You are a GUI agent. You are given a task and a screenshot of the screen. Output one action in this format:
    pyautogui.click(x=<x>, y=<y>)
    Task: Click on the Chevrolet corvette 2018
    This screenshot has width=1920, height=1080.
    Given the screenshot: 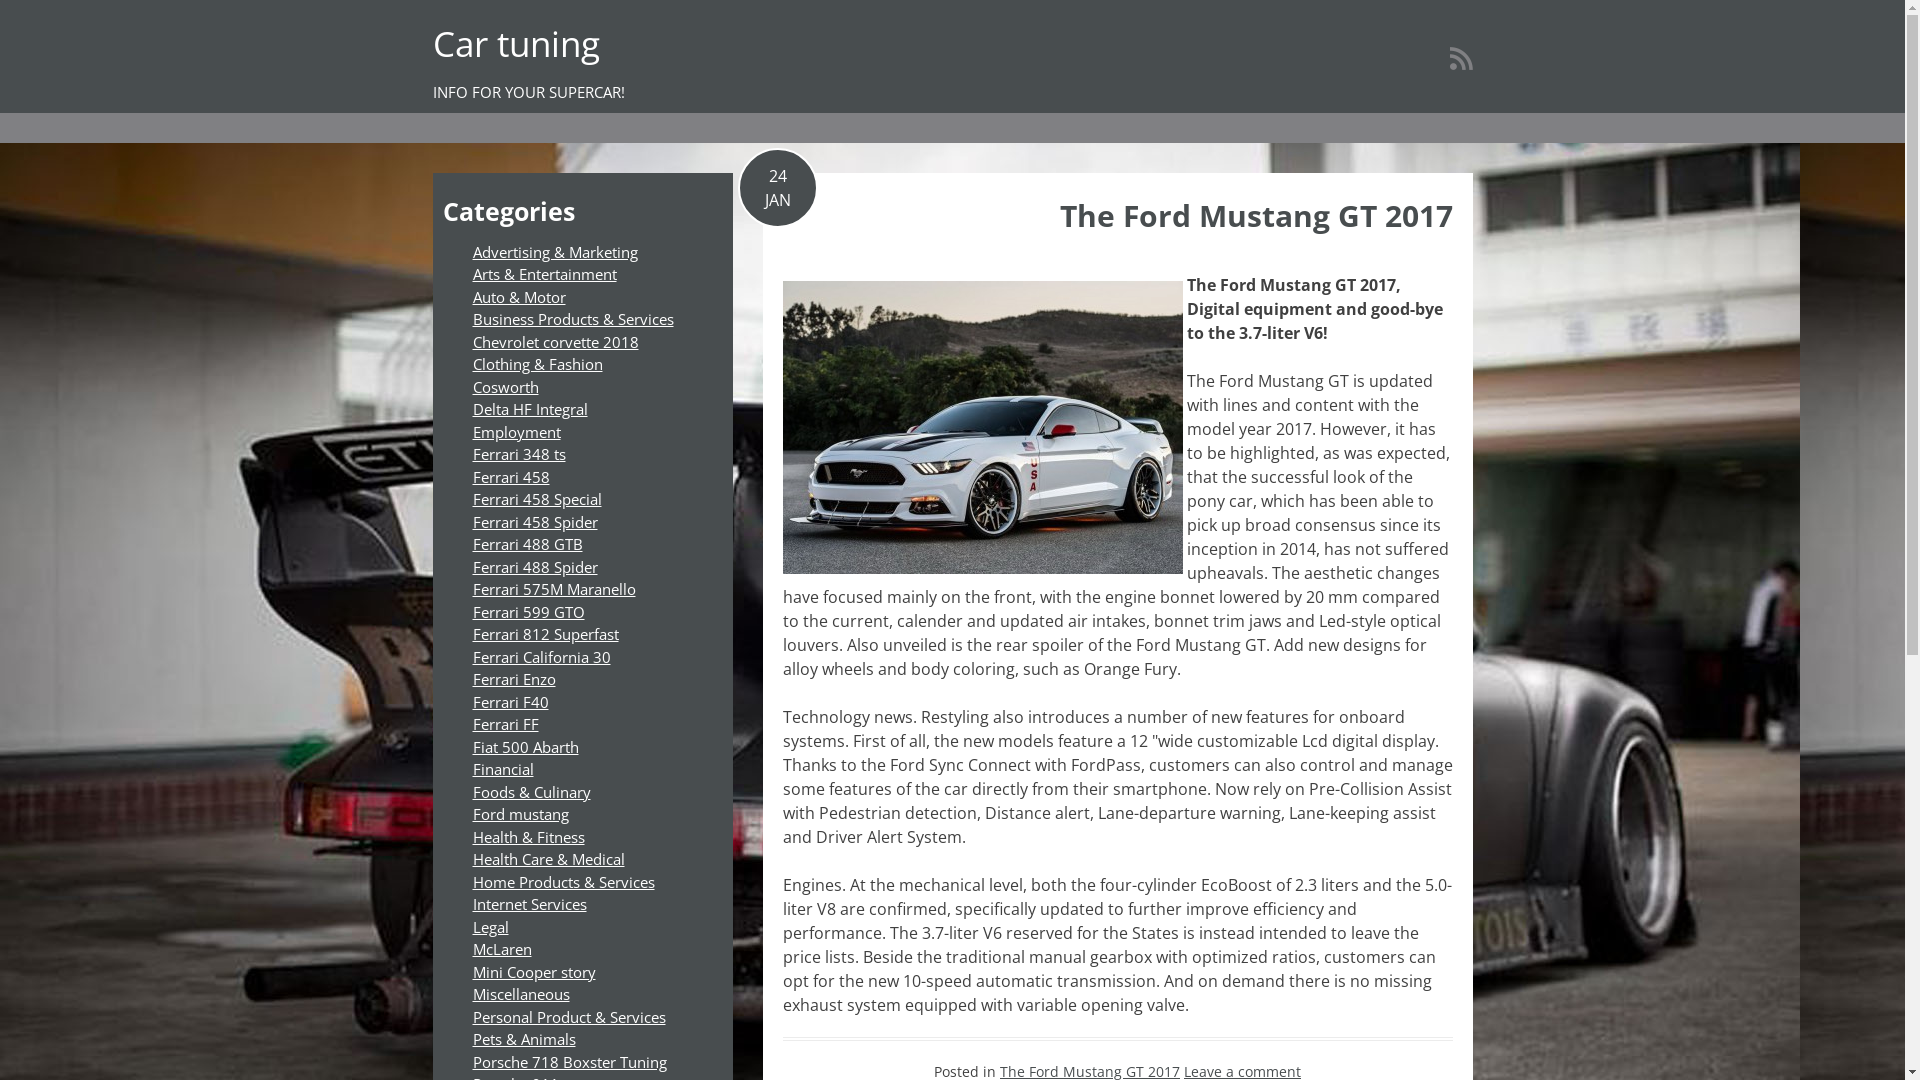 What is the action you would take?
    pyautogui.click(x=555, y=342)
    